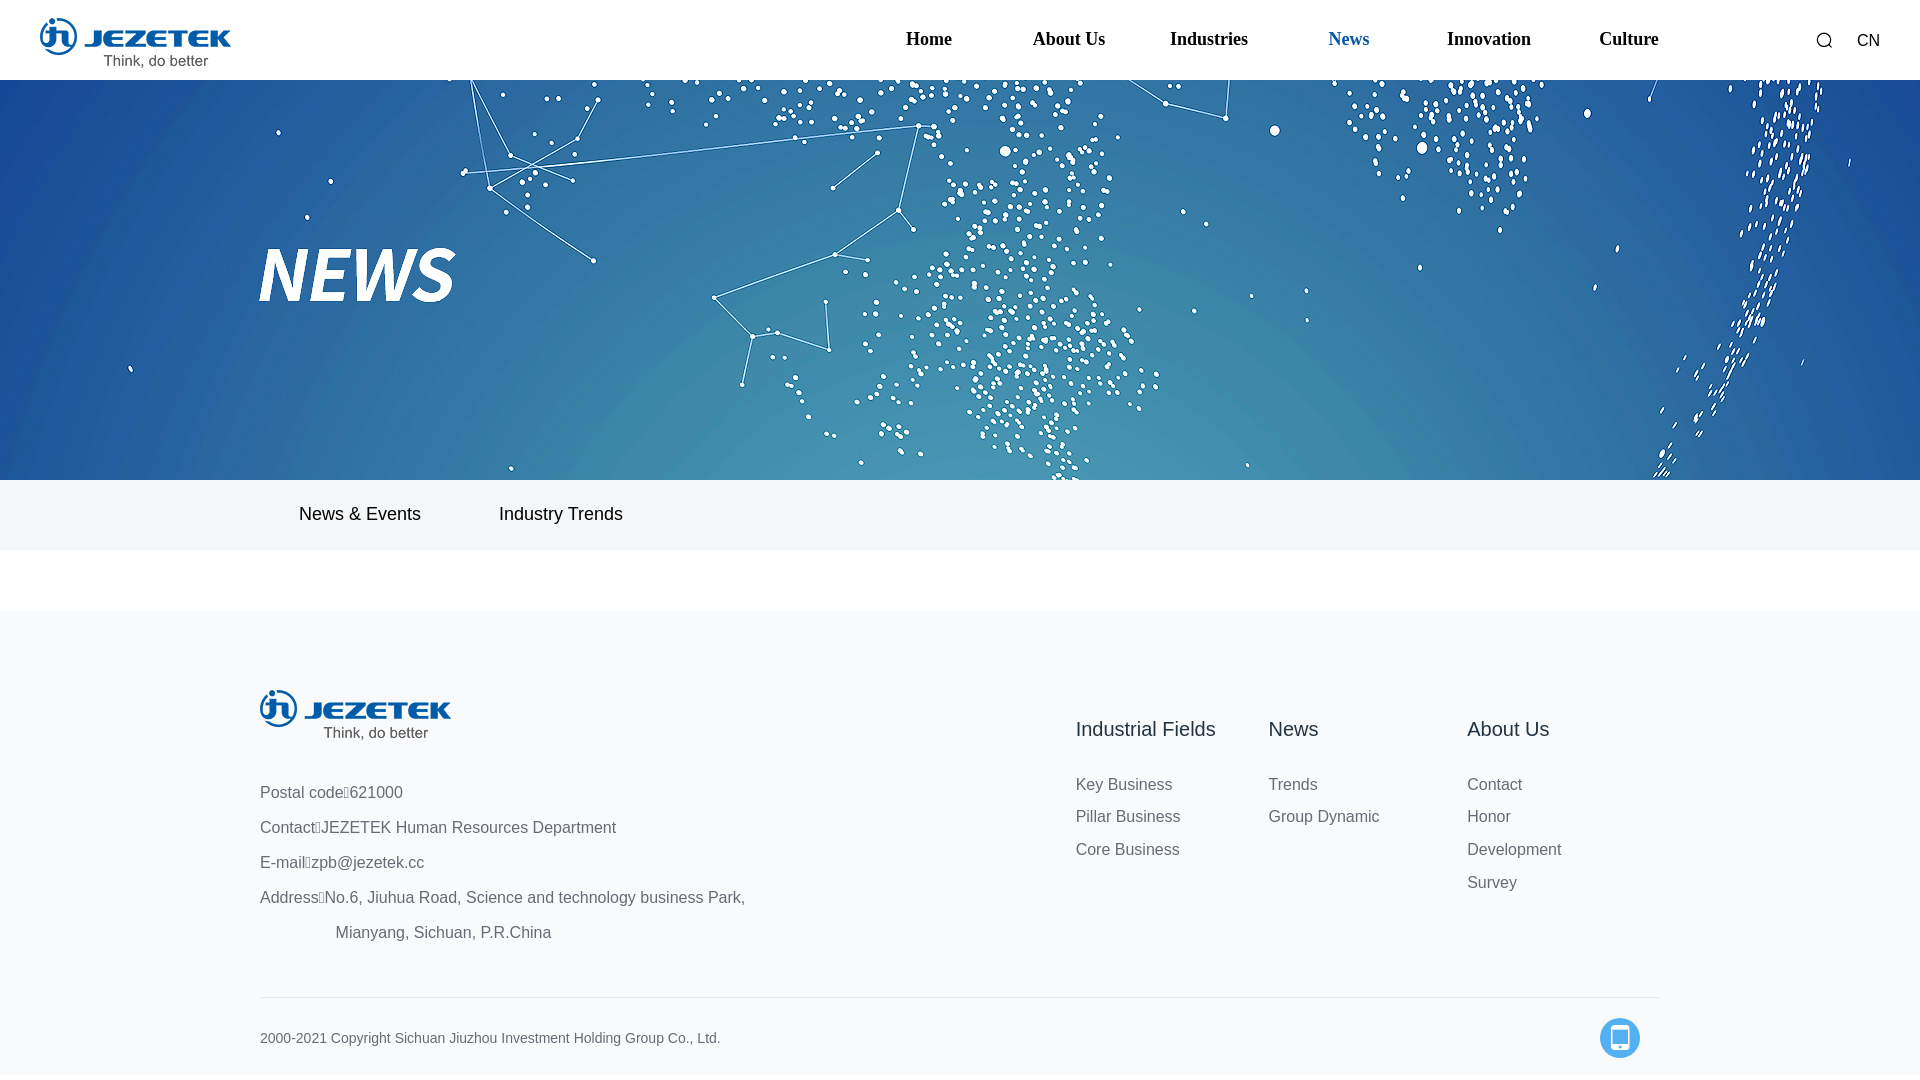 The image size is (1920, 1080). Describe the element at coordinates (360, 515) in the screenshot. I see `News & Events` at that location.